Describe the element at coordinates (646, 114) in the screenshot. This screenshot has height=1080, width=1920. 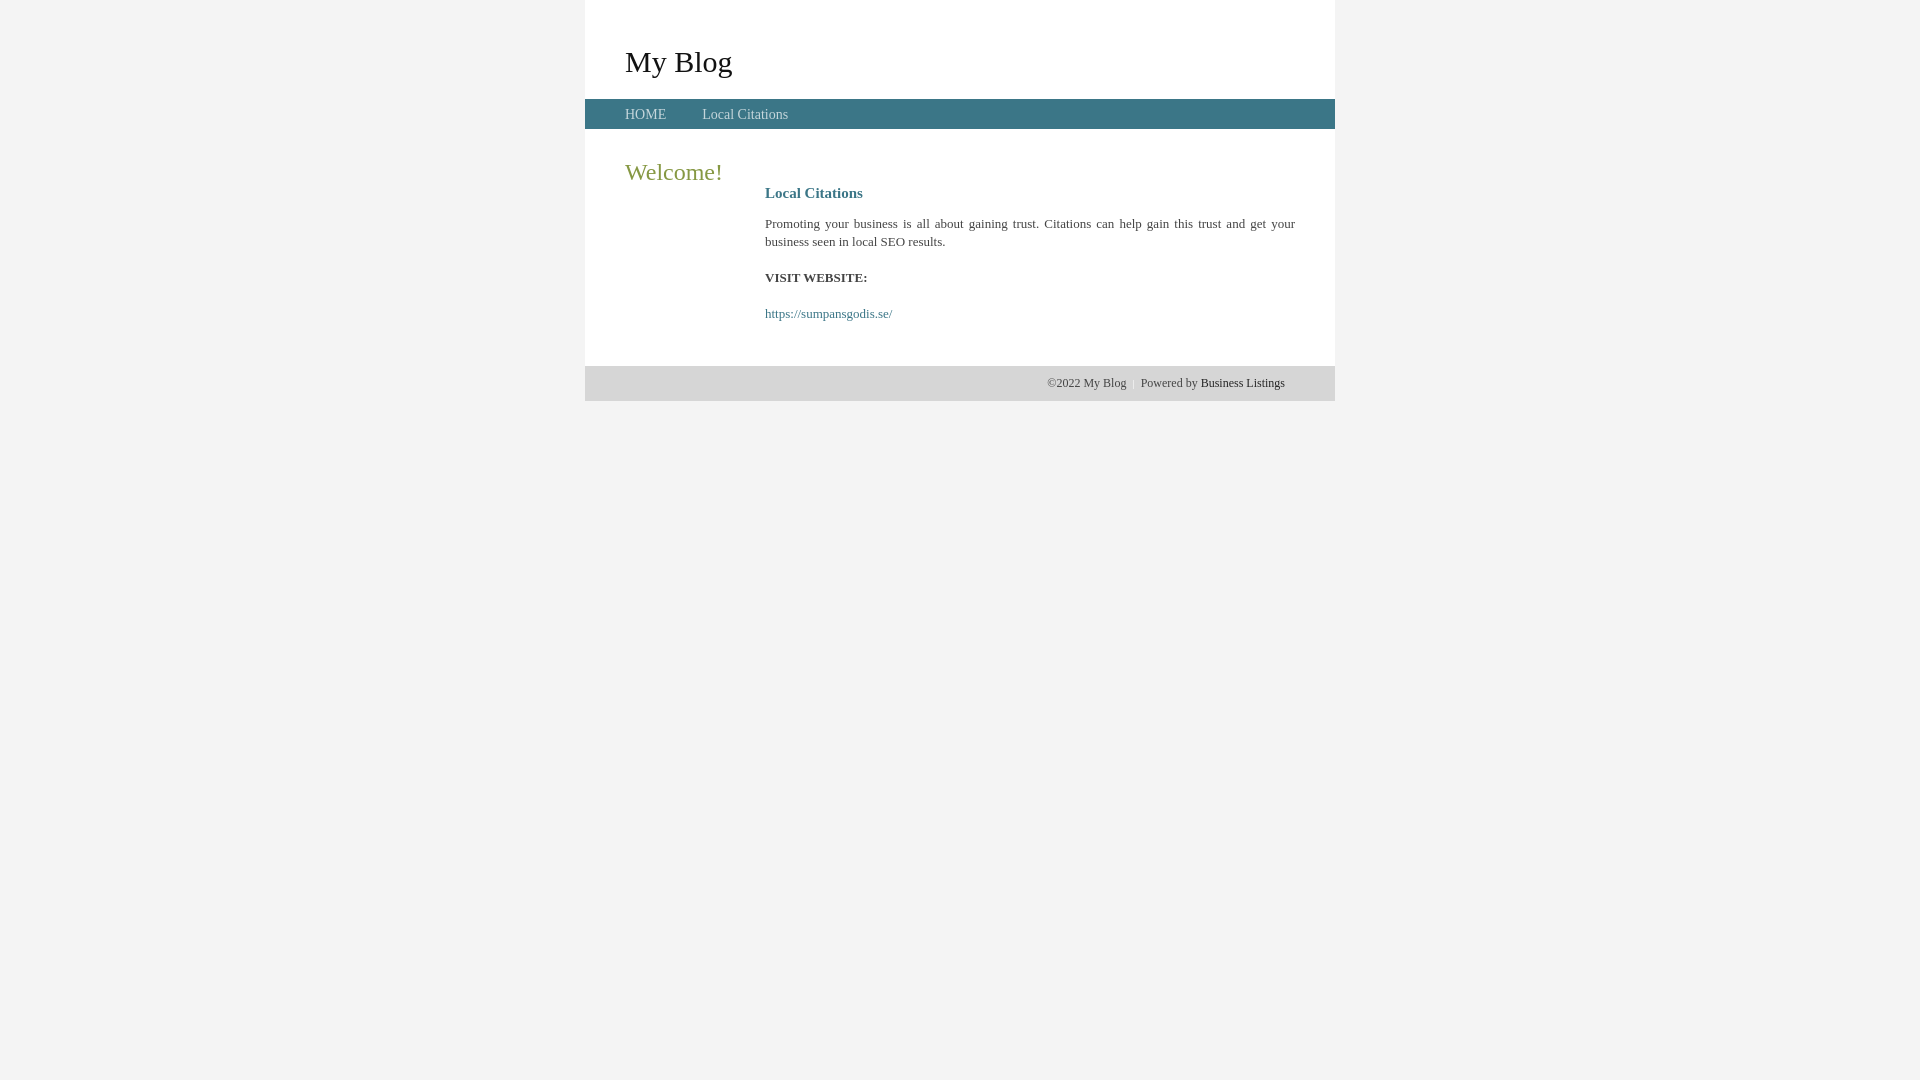
I see `HOME` at that location.